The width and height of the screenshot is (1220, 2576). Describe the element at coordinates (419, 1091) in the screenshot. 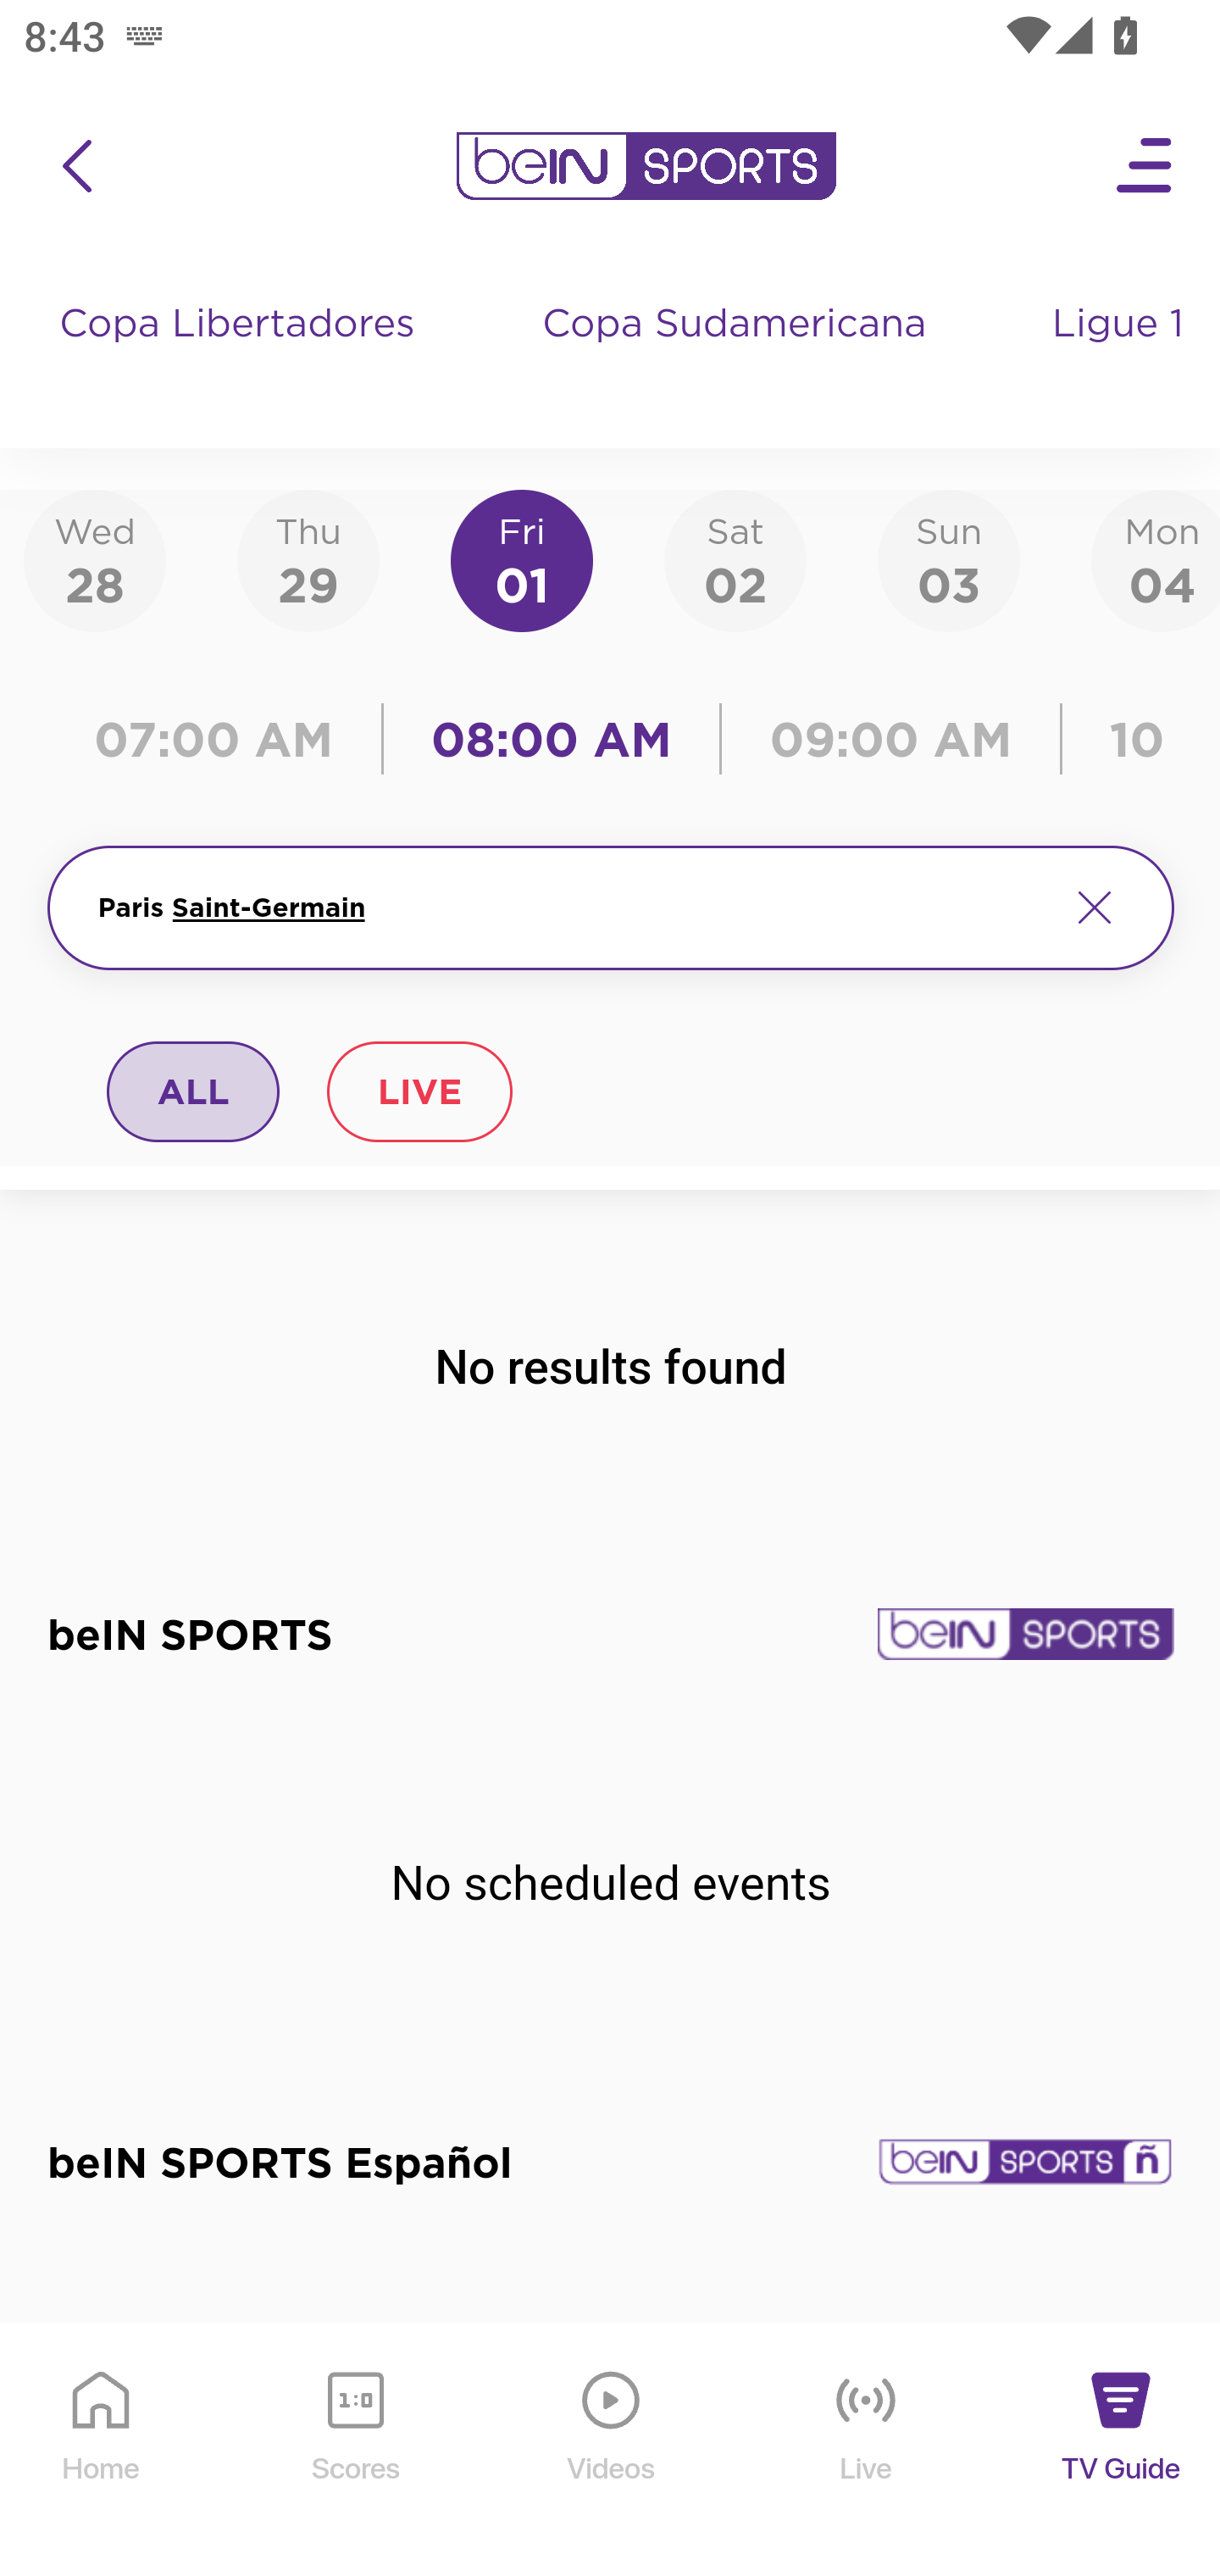

I see `LIVE` at that location.